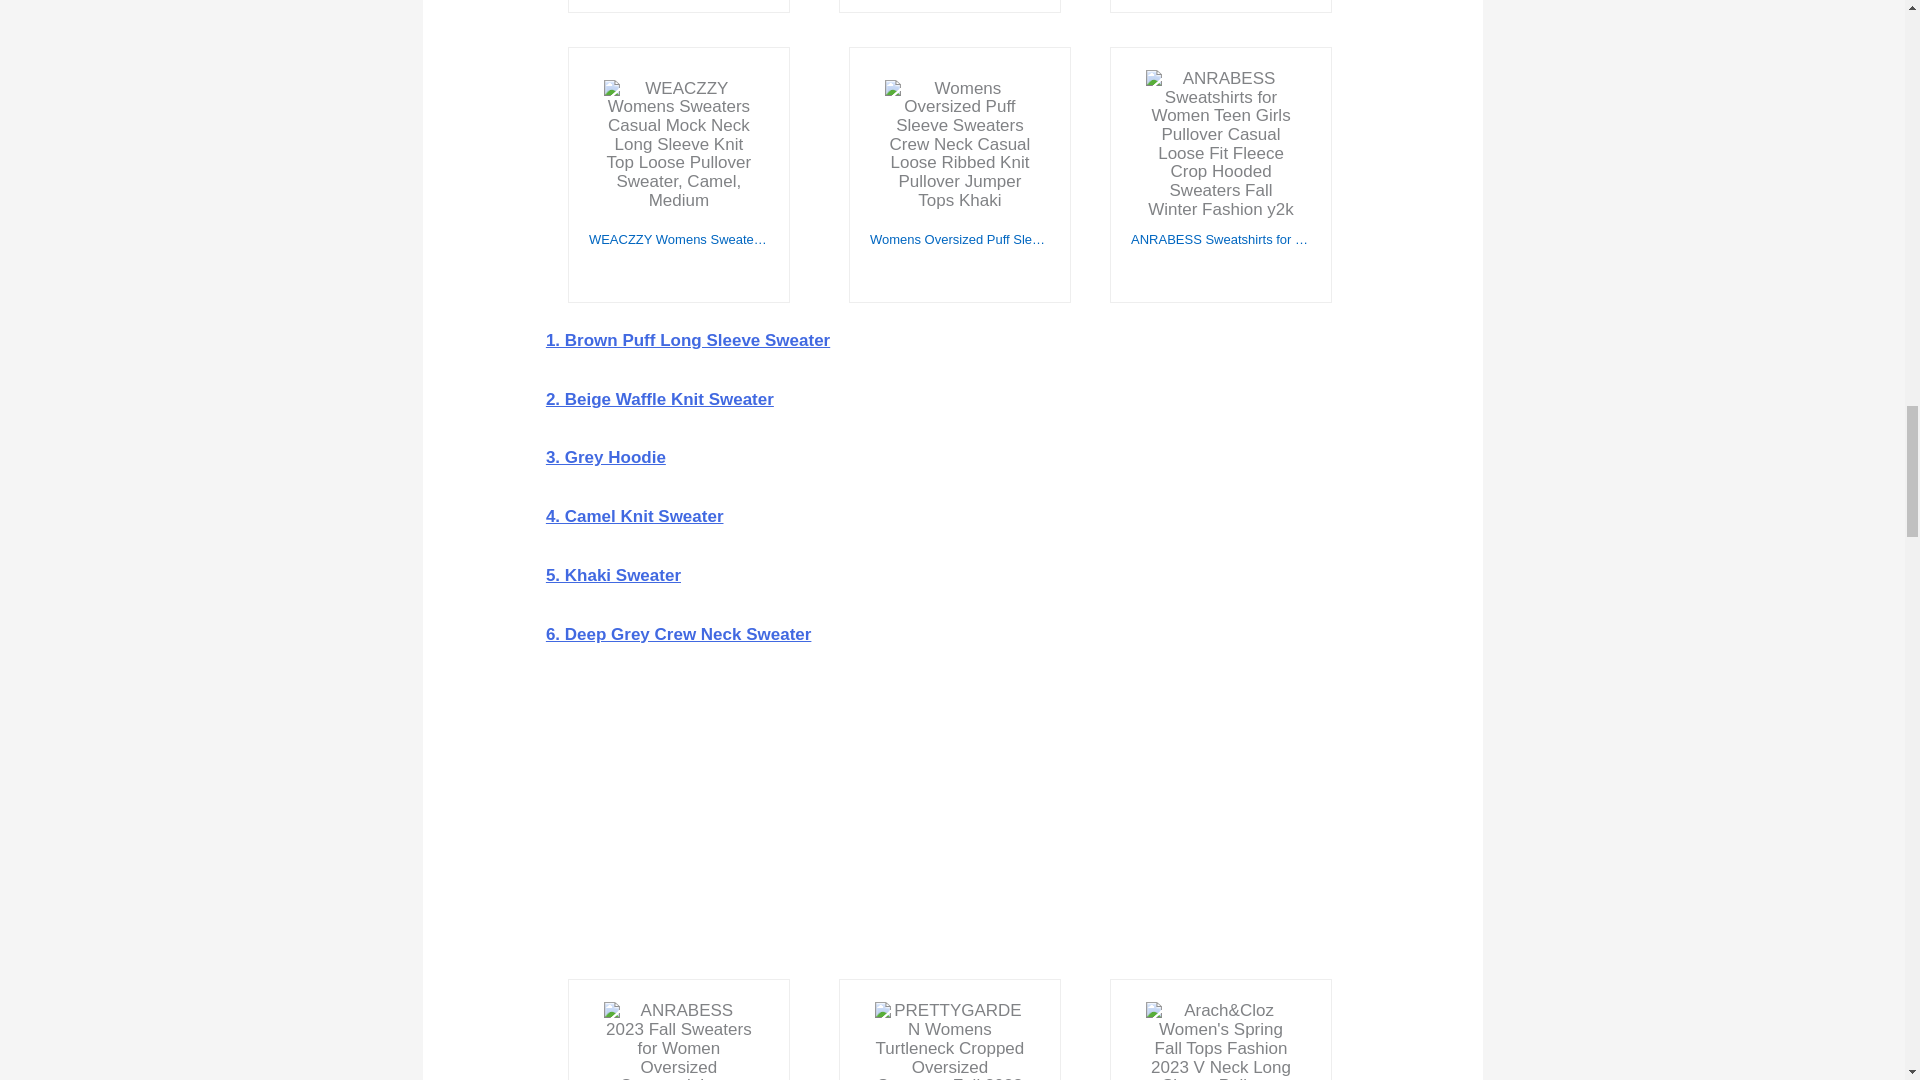 This screenshot has width=1920, height=1080. Describe the element at coordinates (613, 575) in the screenshot. I see `5. Khaki Sweater` at that location.